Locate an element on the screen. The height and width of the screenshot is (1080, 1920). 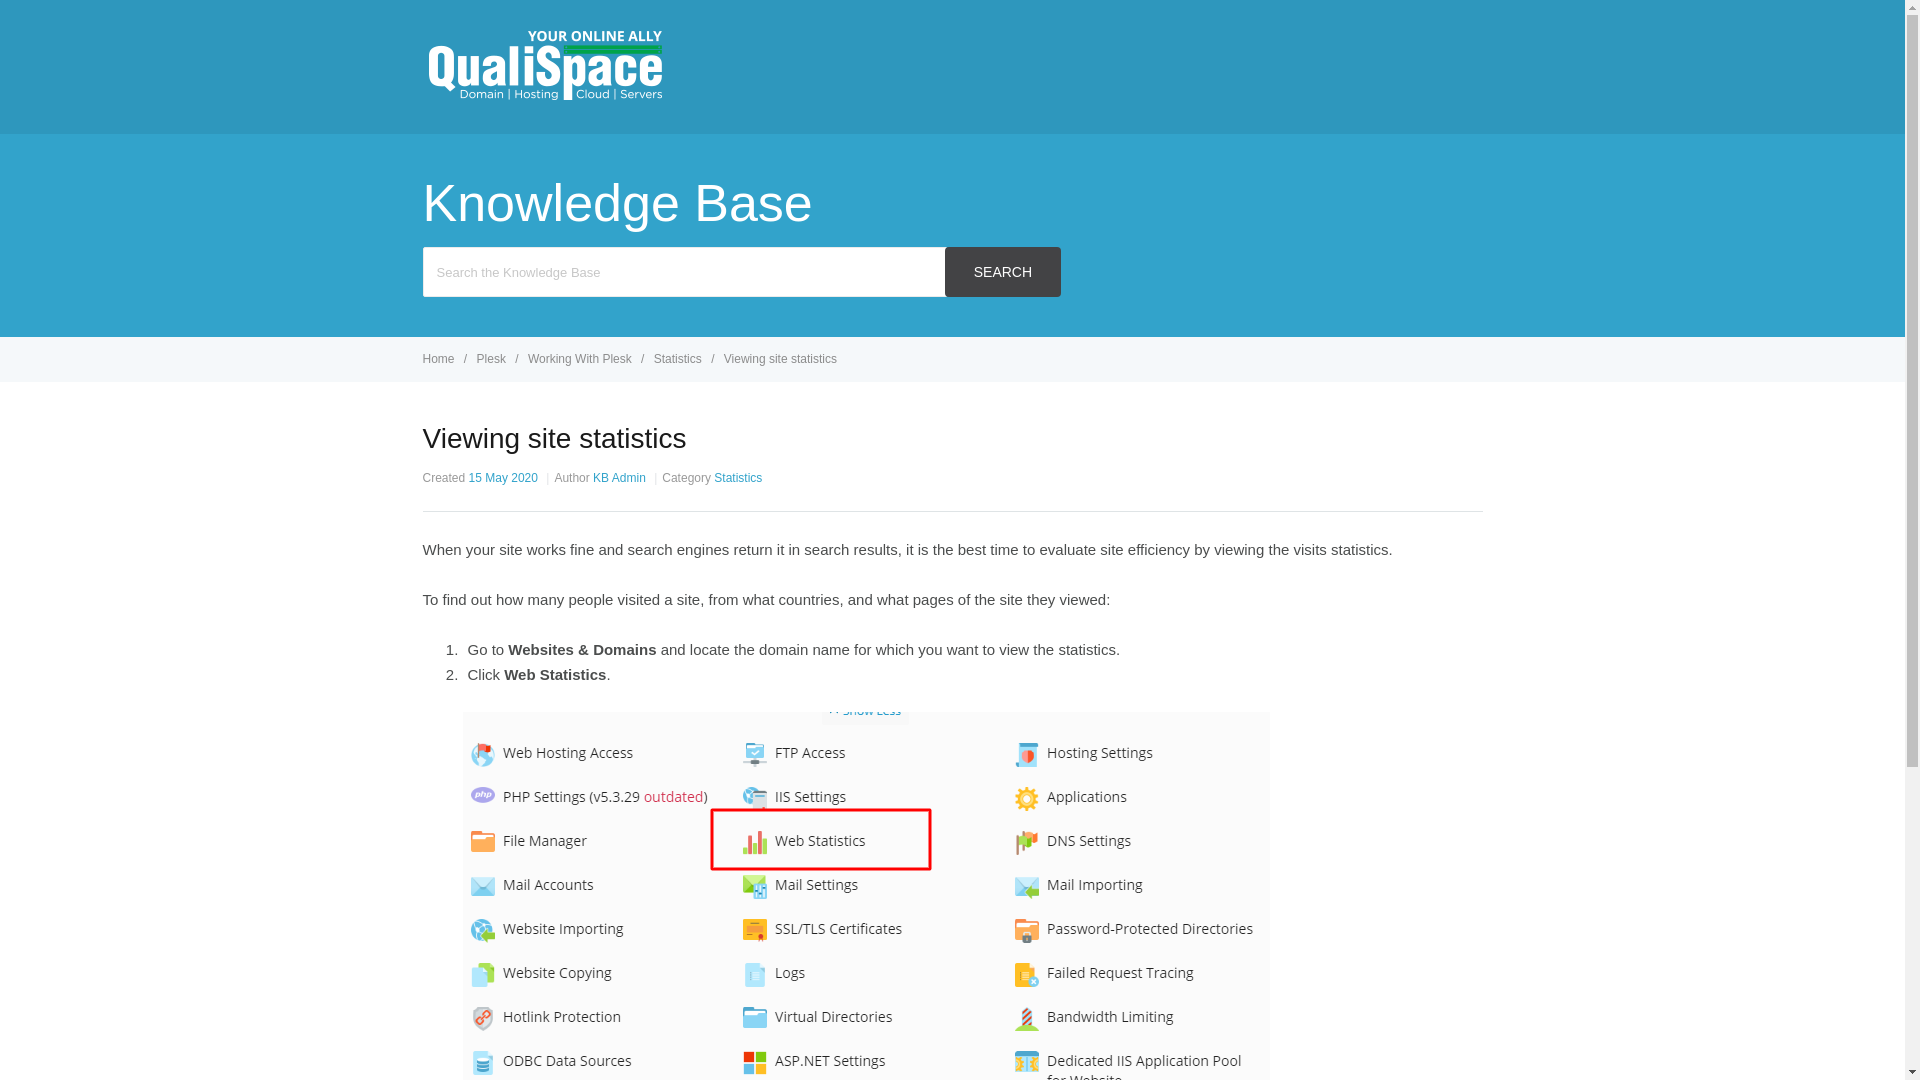
Working With Plesk is located at coordinates (582, 359).